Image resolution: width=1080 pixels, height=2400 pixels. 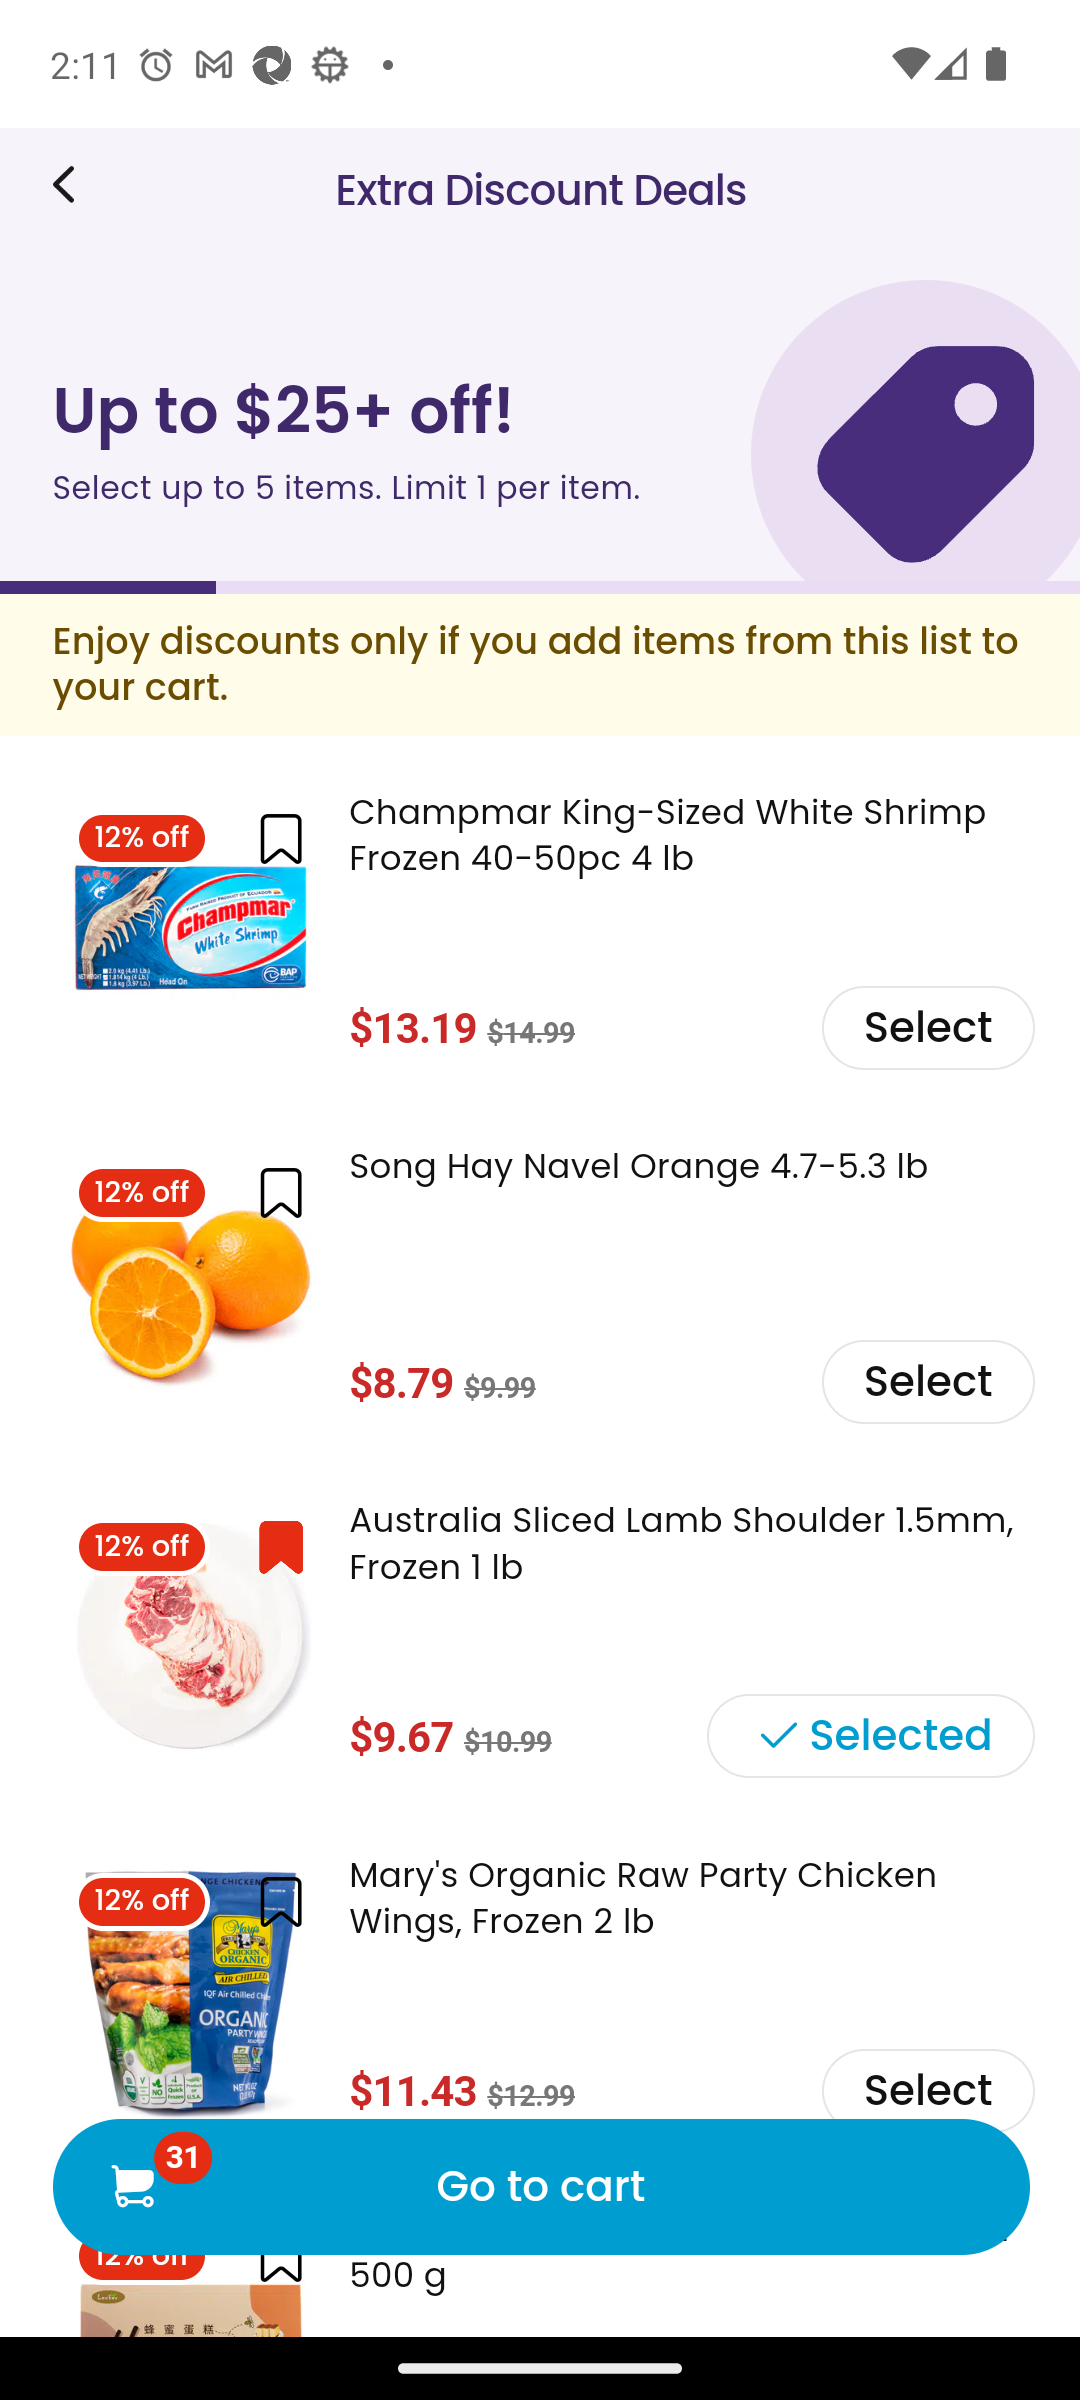 What do you see at coordinates (73, 184) in the screenshot?
I see `Weee! - Groceries Delivered` at bounding box center [73, 184].